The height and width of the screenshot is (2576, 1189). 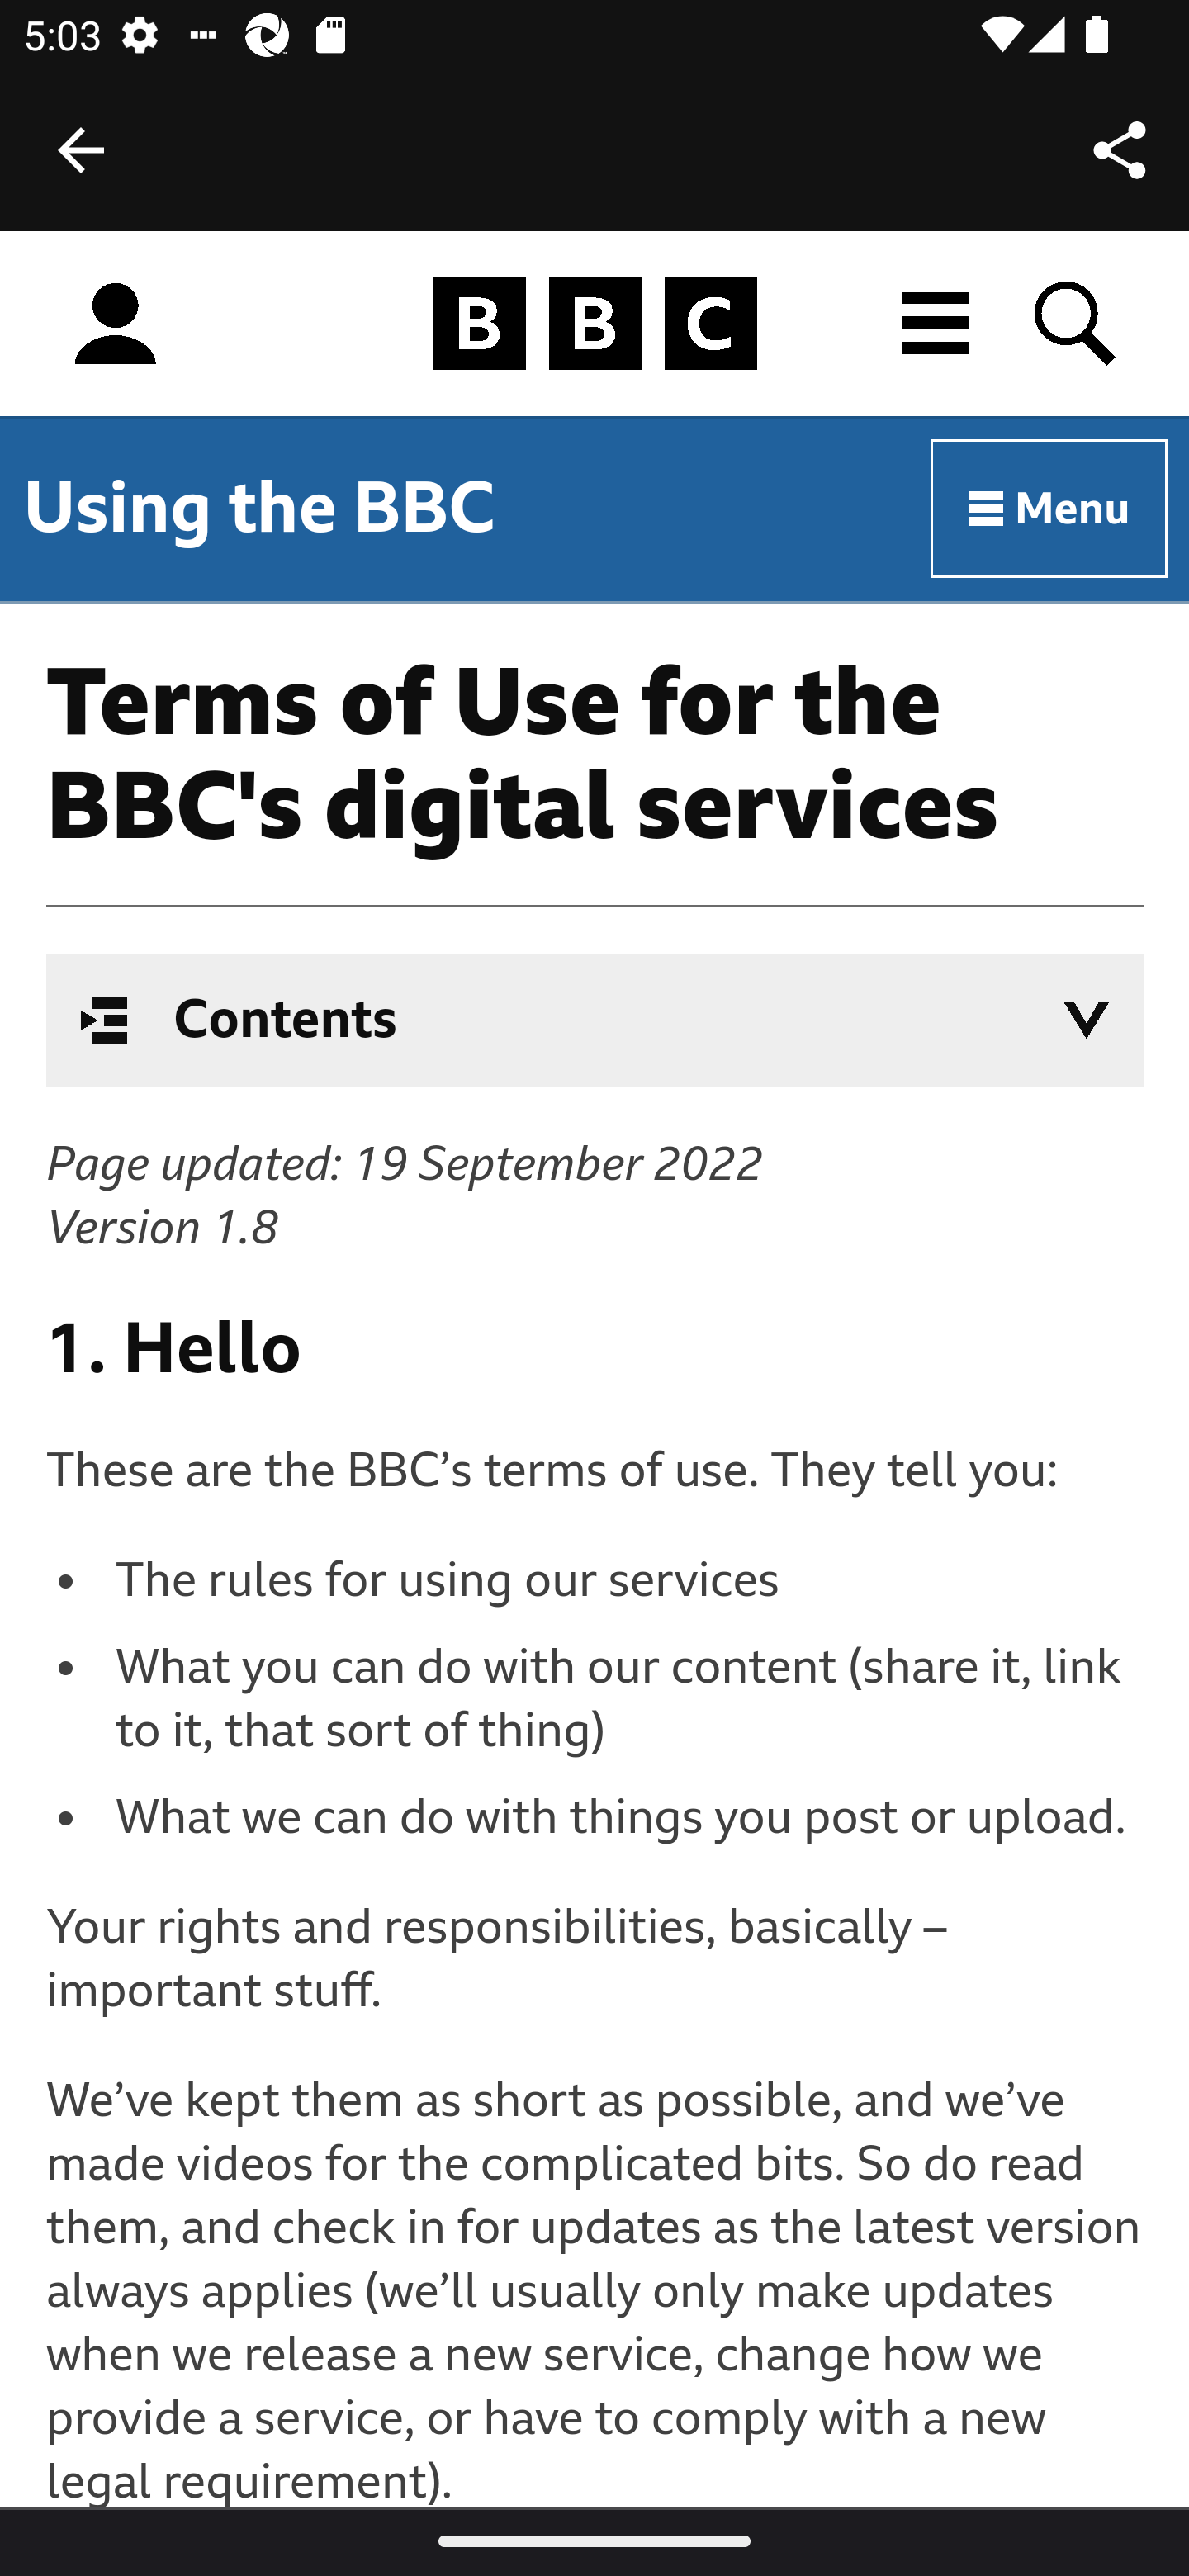 I want to click on All BBC destinations menu, so click(x=937, y=324).